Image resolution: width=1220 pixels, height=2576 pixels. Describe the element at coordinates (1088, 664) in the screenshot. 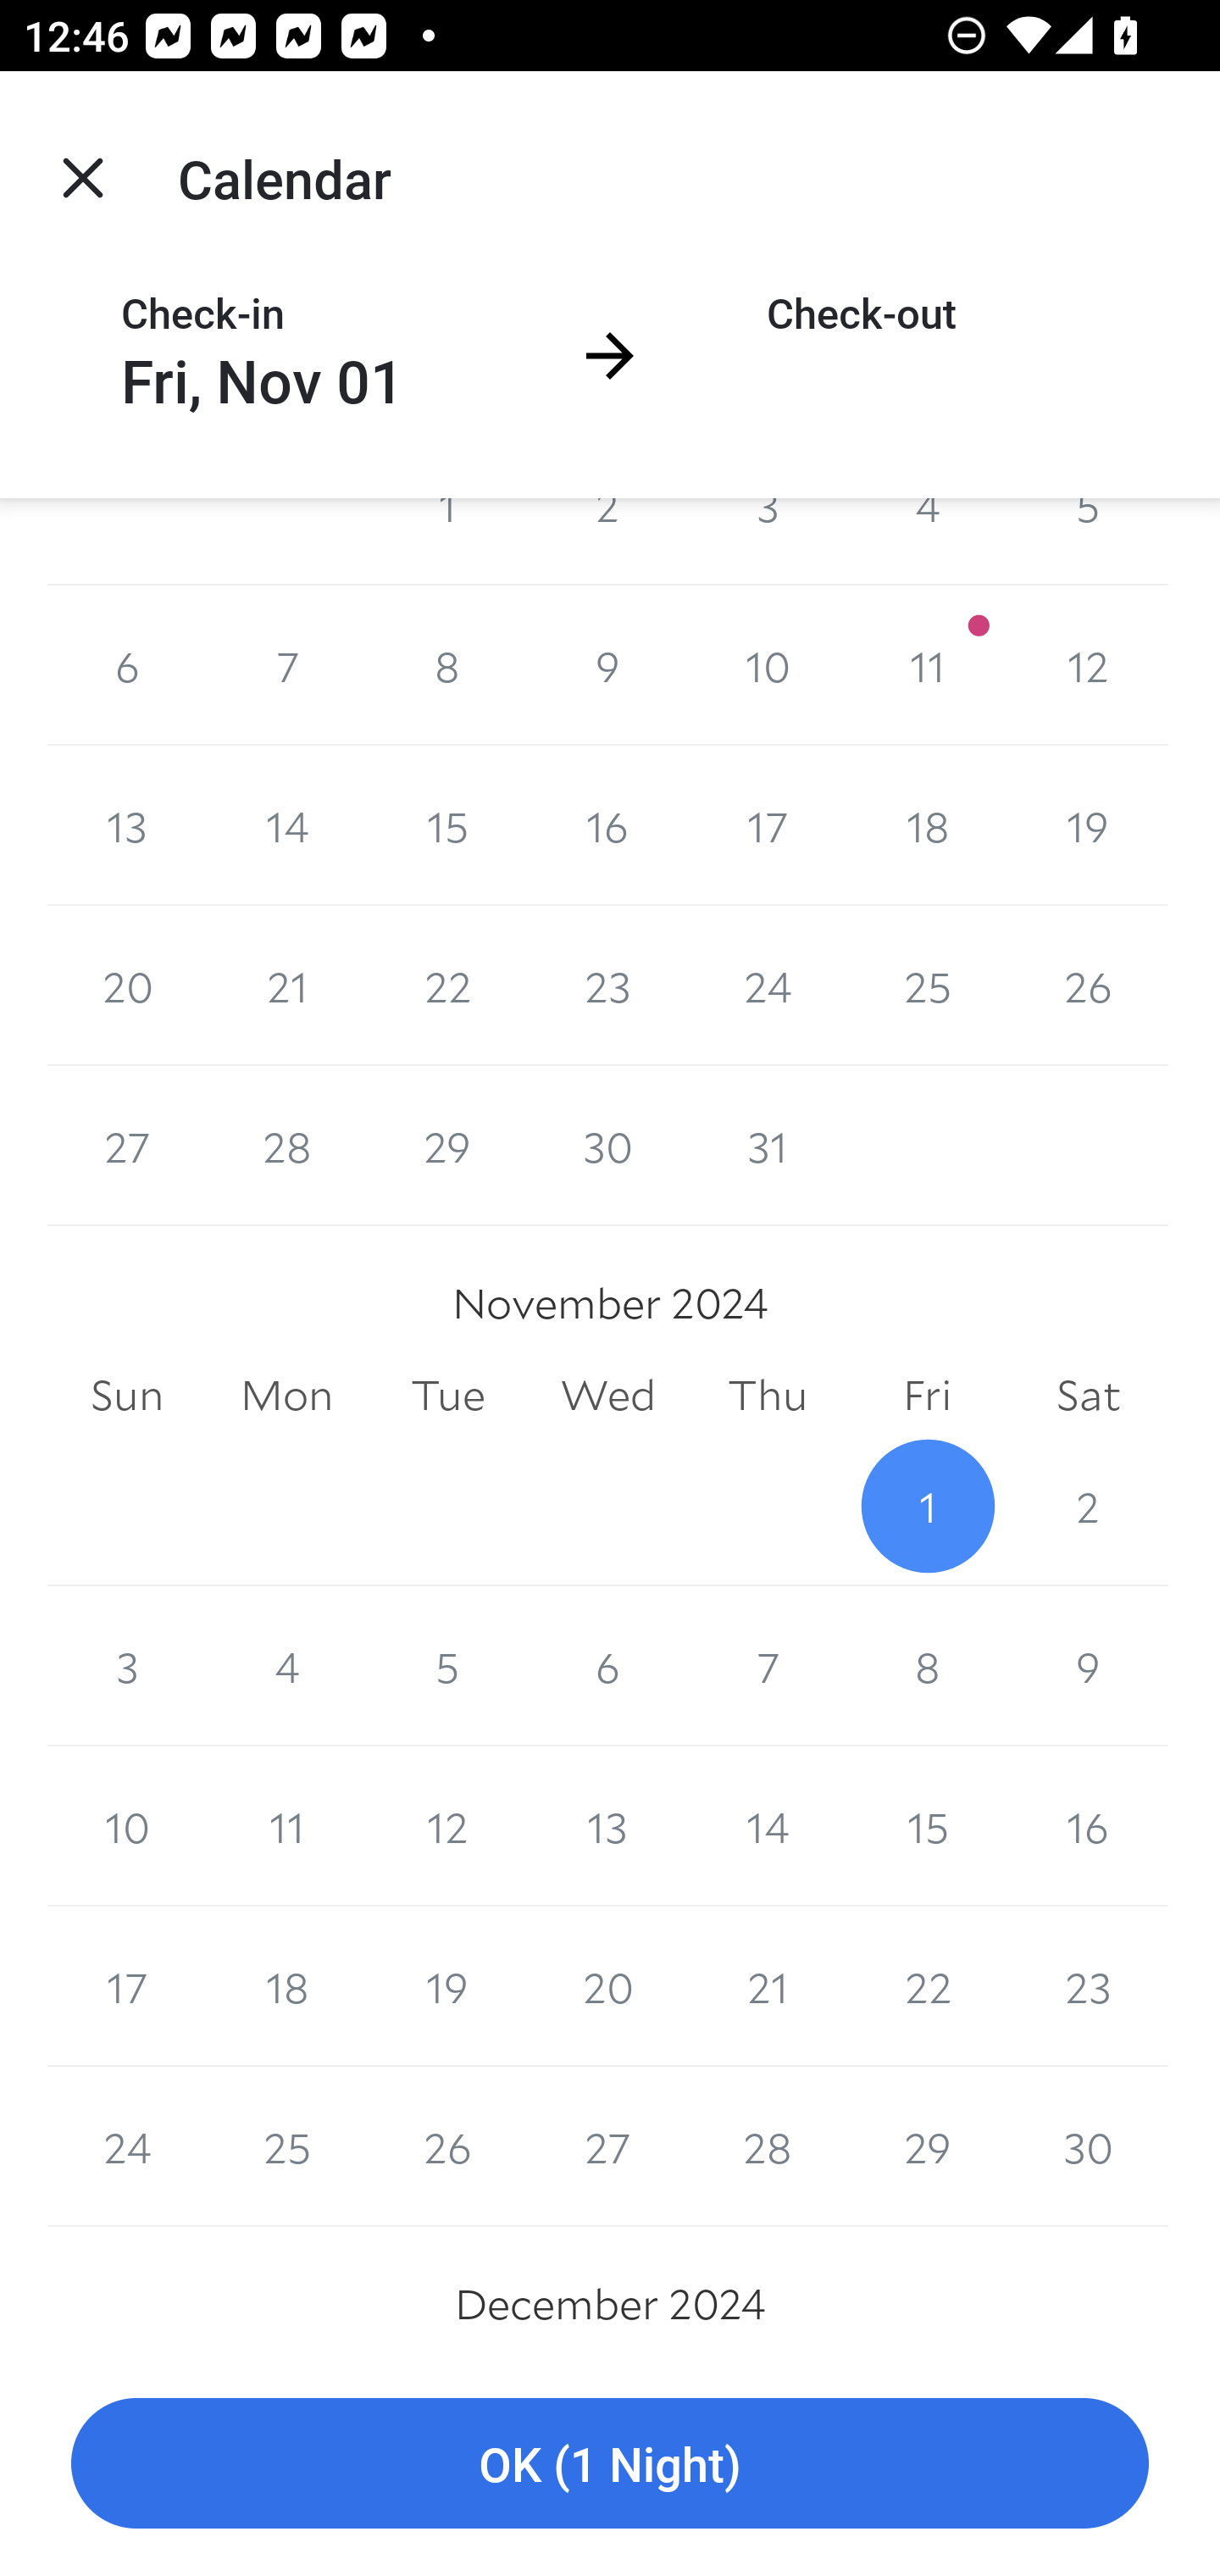

I see `12 12 October 2024` at that location.